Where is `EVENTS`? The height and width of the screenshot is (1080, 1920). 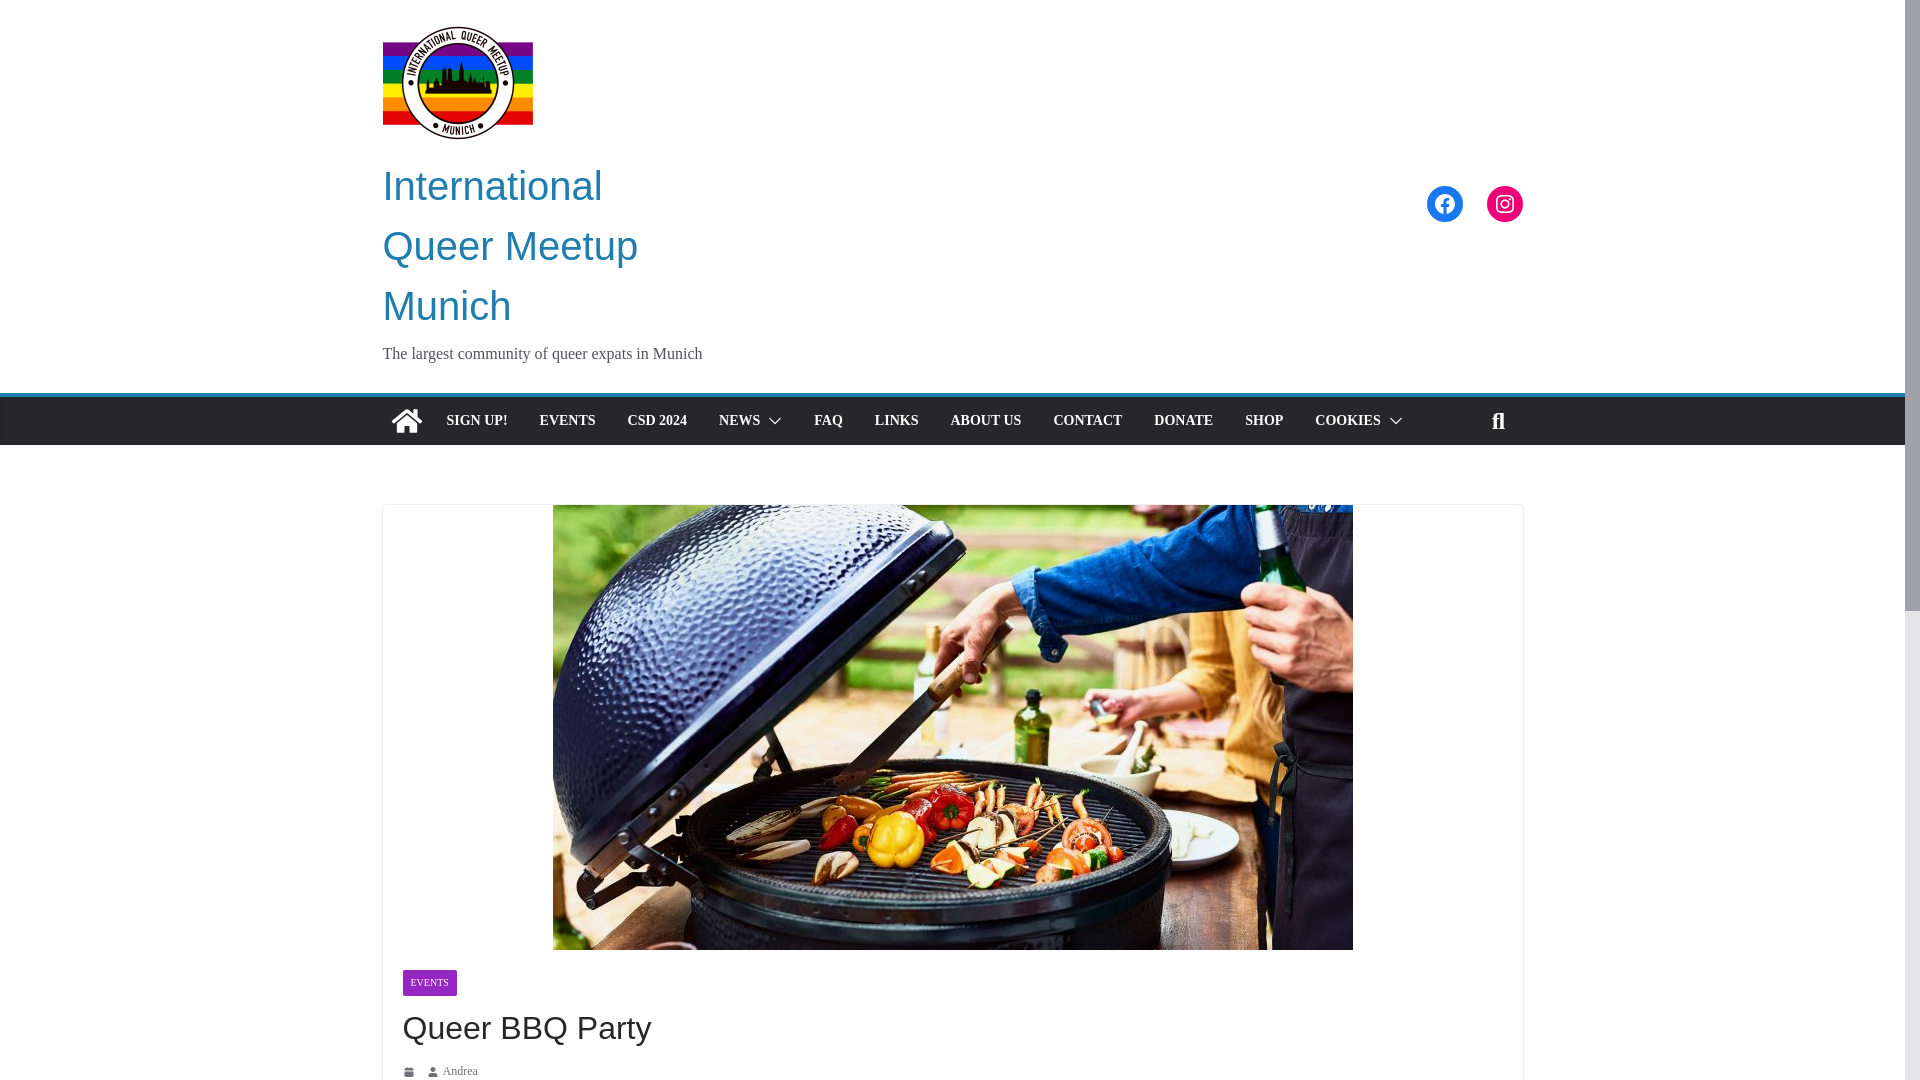 EVENTS is located at coordinates (428, 982).